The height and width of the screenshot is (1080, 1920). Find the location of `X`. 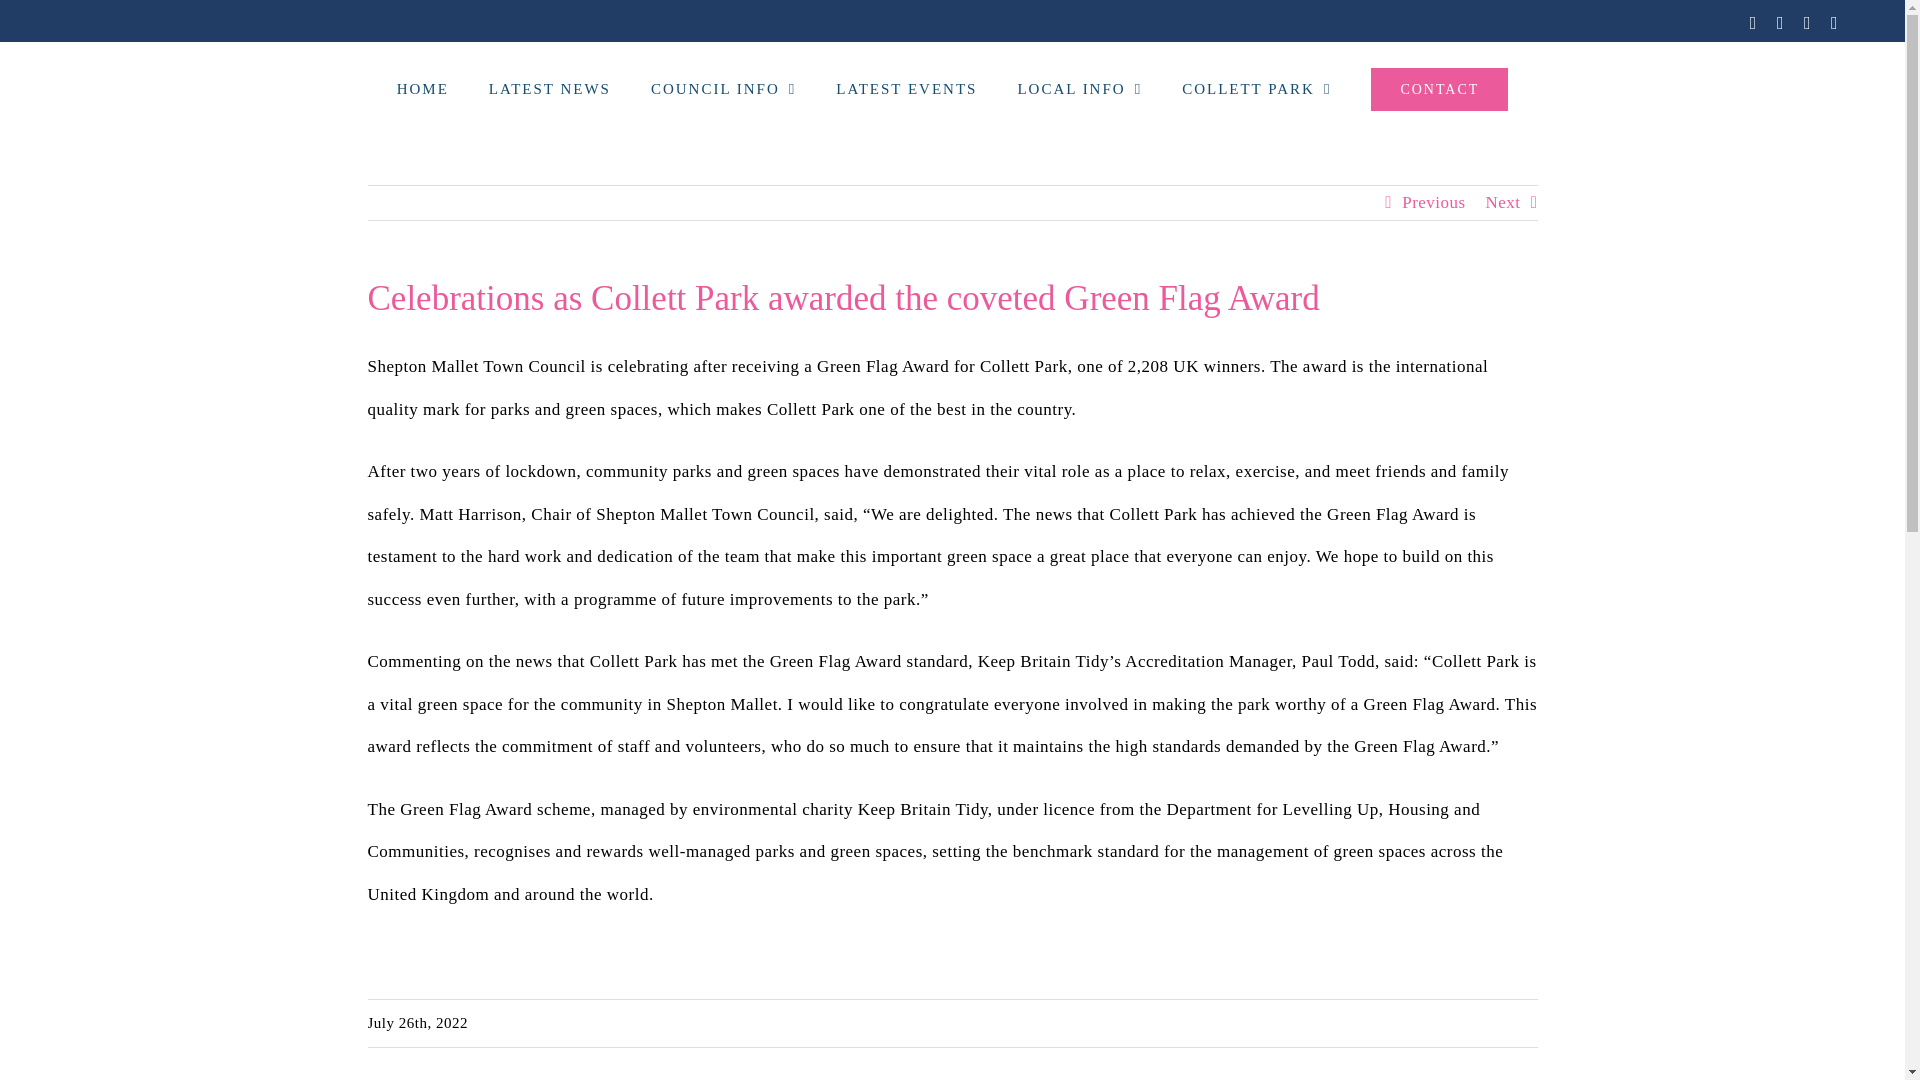

X is located at coordinates (1780, 23).